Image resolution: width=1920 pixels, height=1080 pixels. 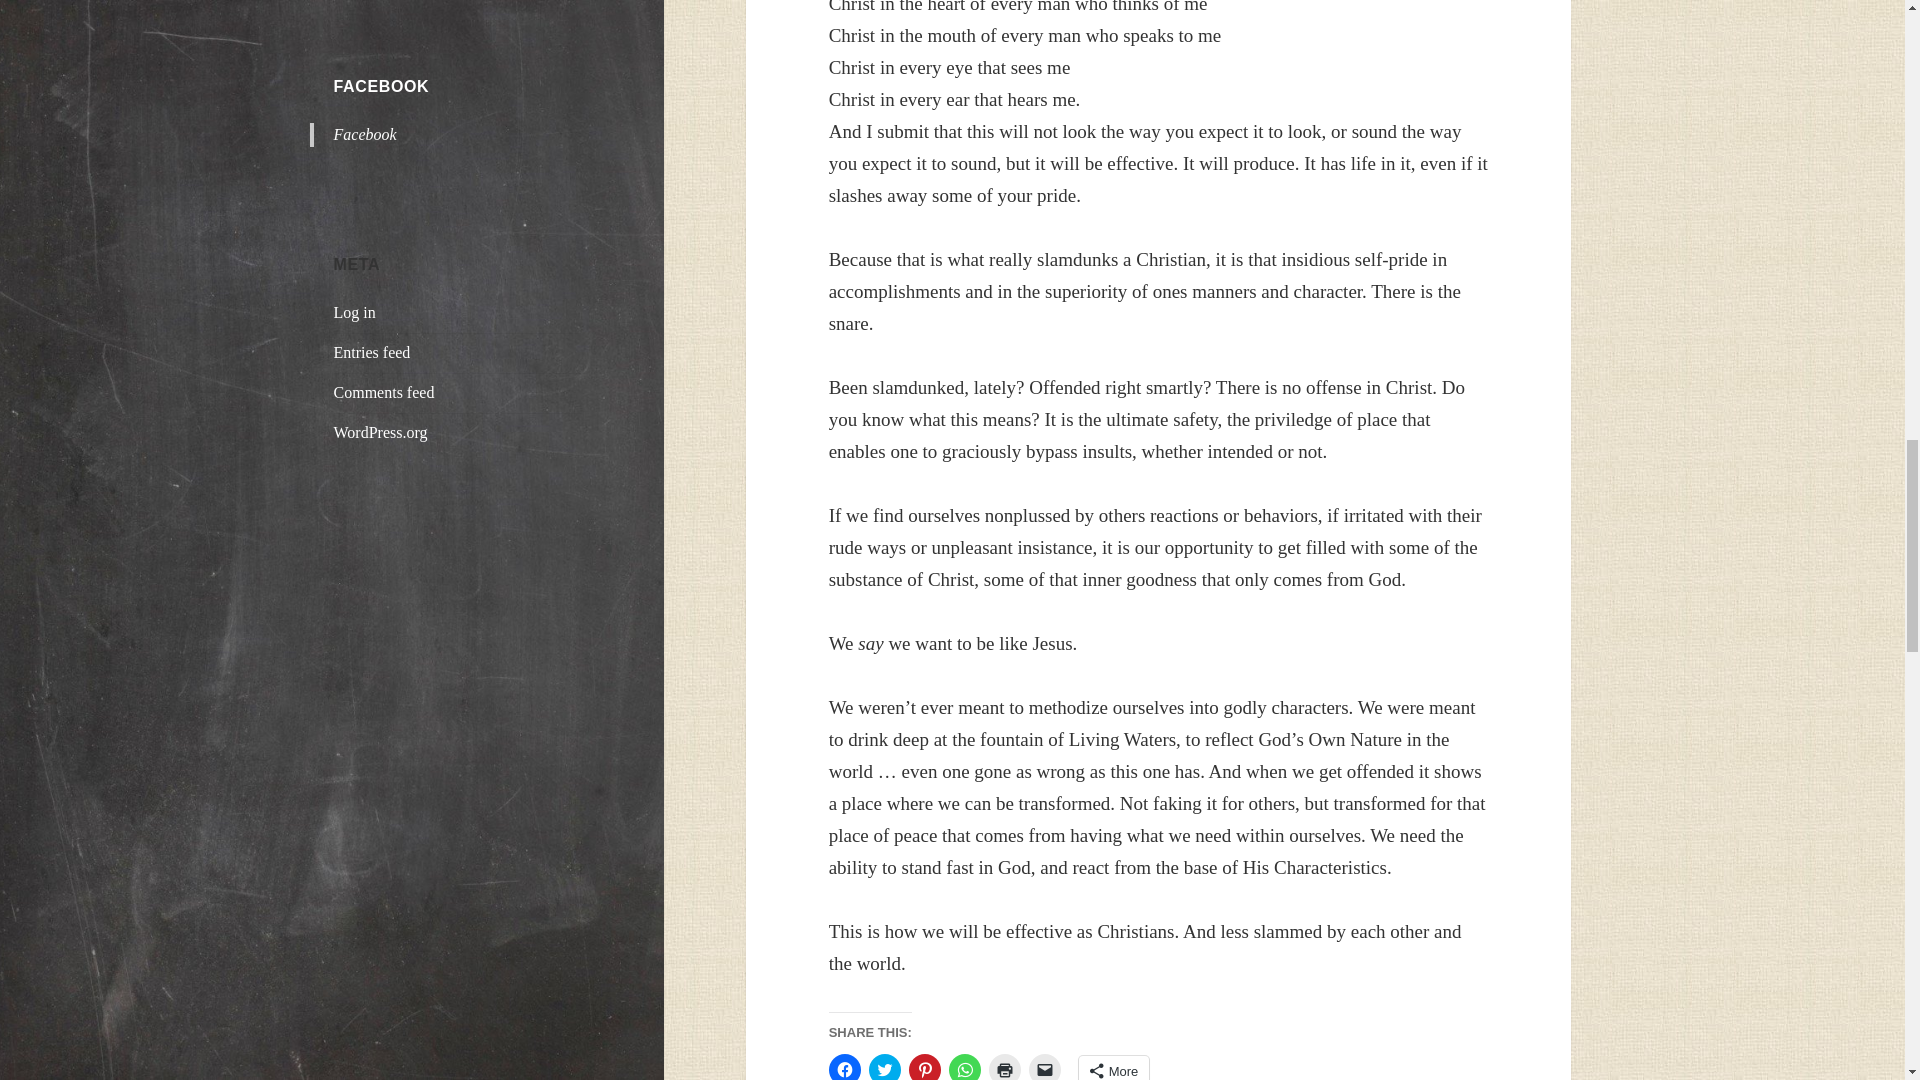 What do you see at coordinates (372, 352) in the screenshot?
I see `Entries feed` at bounding box center [372, 352].